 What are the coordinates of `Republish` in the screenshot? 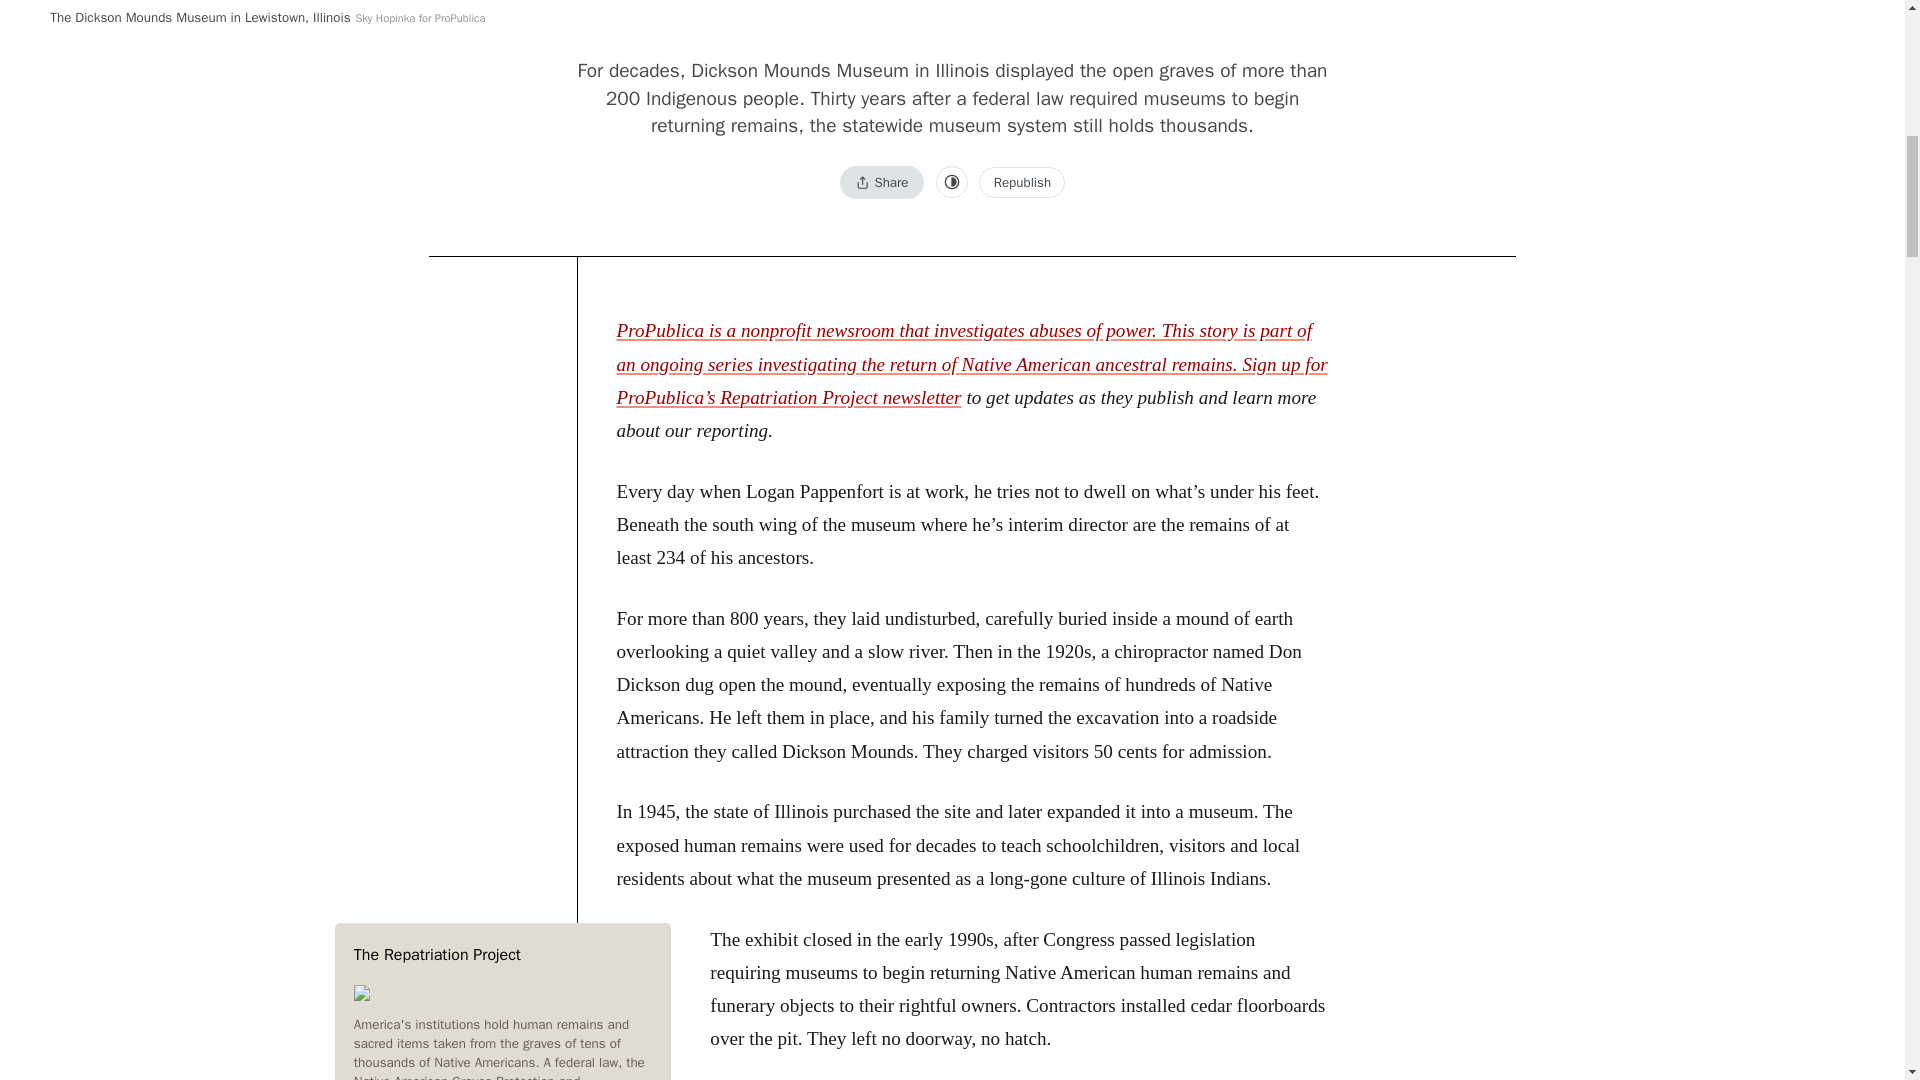 It's located at (1022, 182).